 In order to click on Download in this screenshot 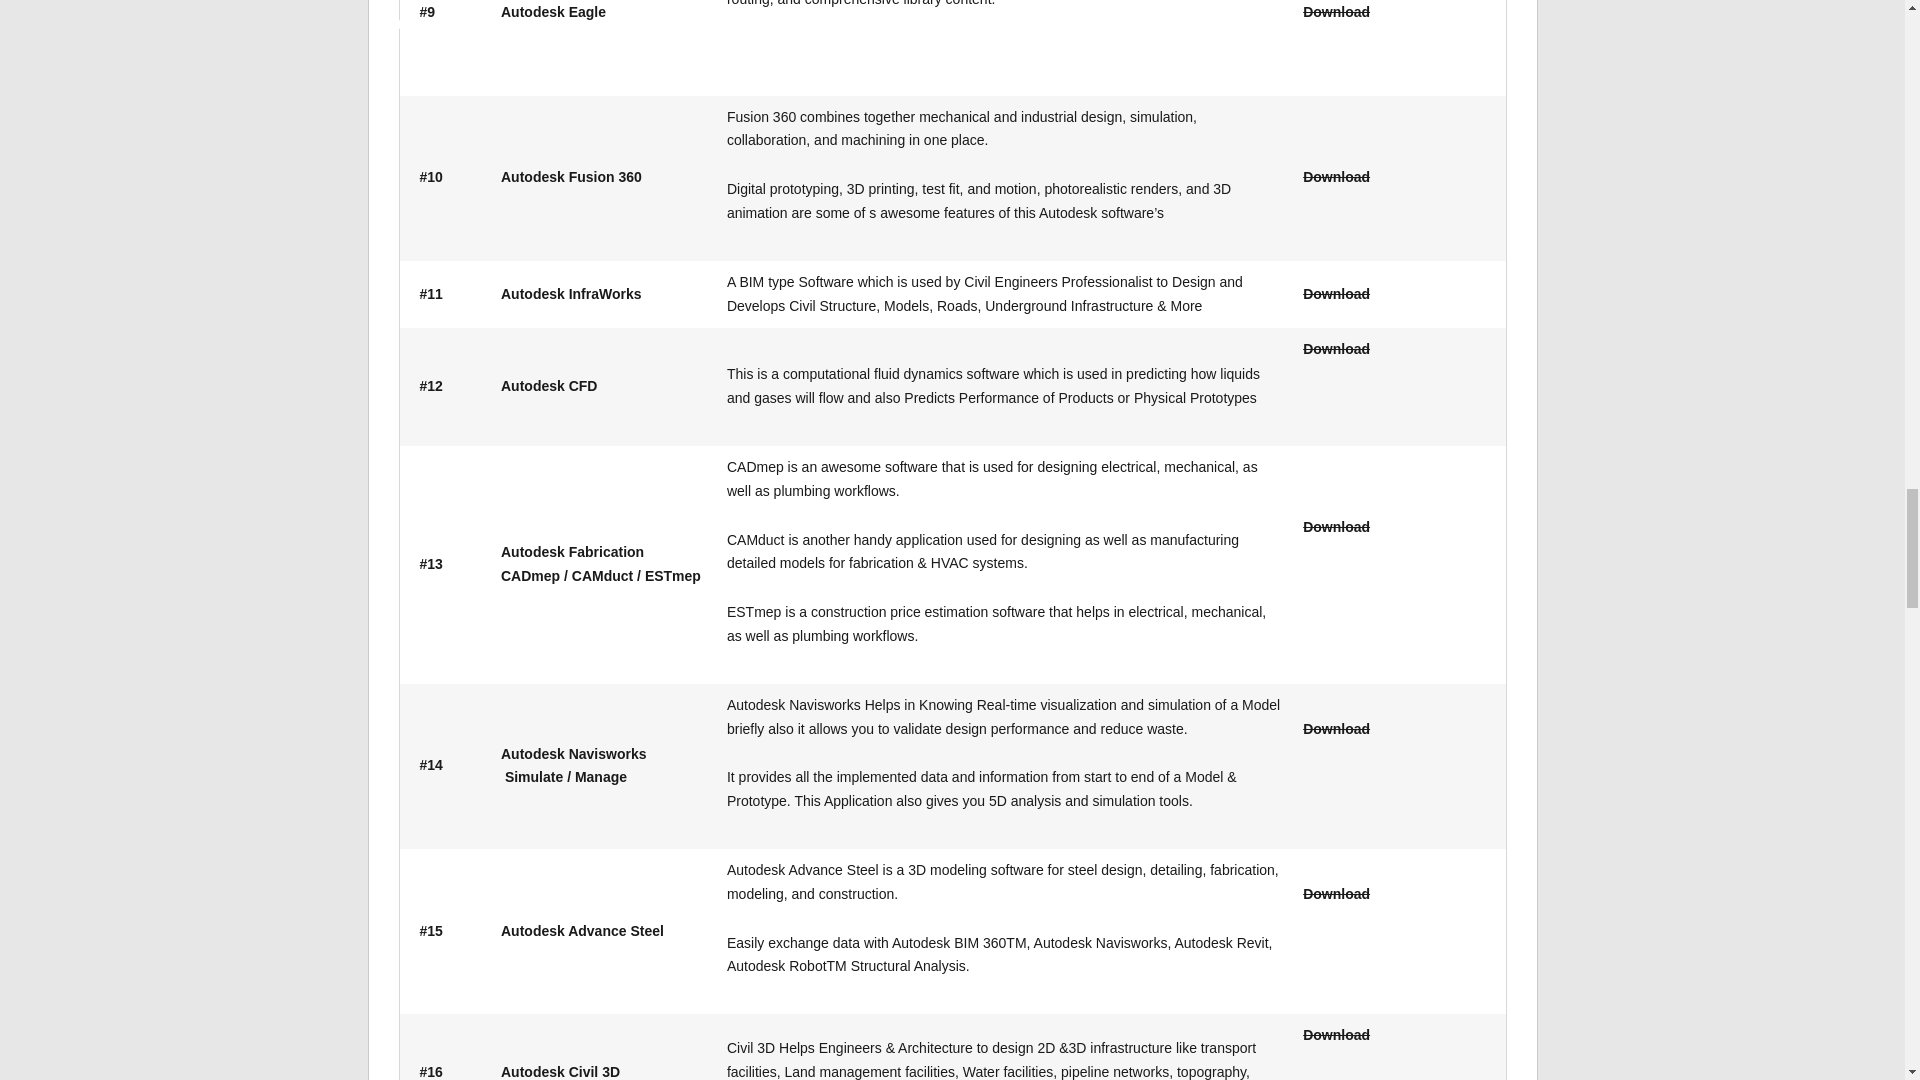, I will do `click(1336, 1035)`.